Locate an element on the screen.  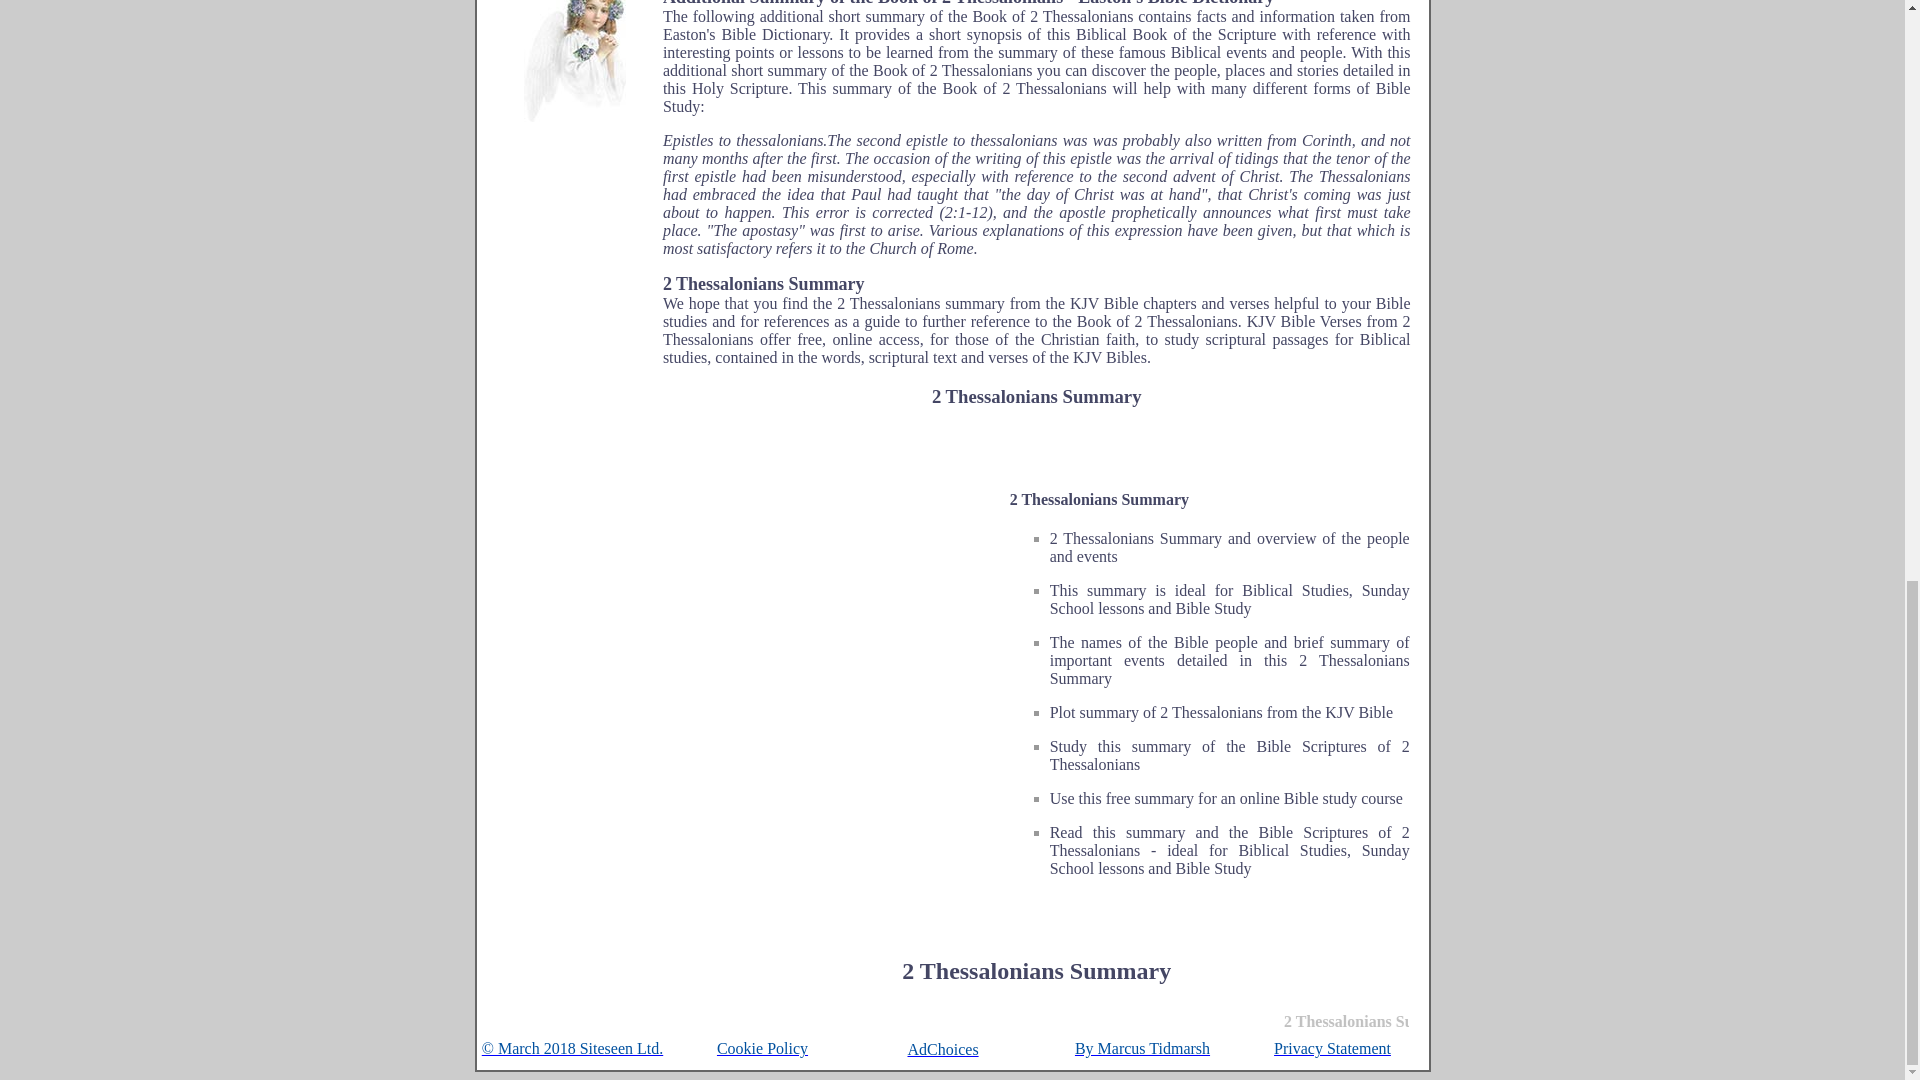
Cookie Policy is located at coordinates (762, 1048).